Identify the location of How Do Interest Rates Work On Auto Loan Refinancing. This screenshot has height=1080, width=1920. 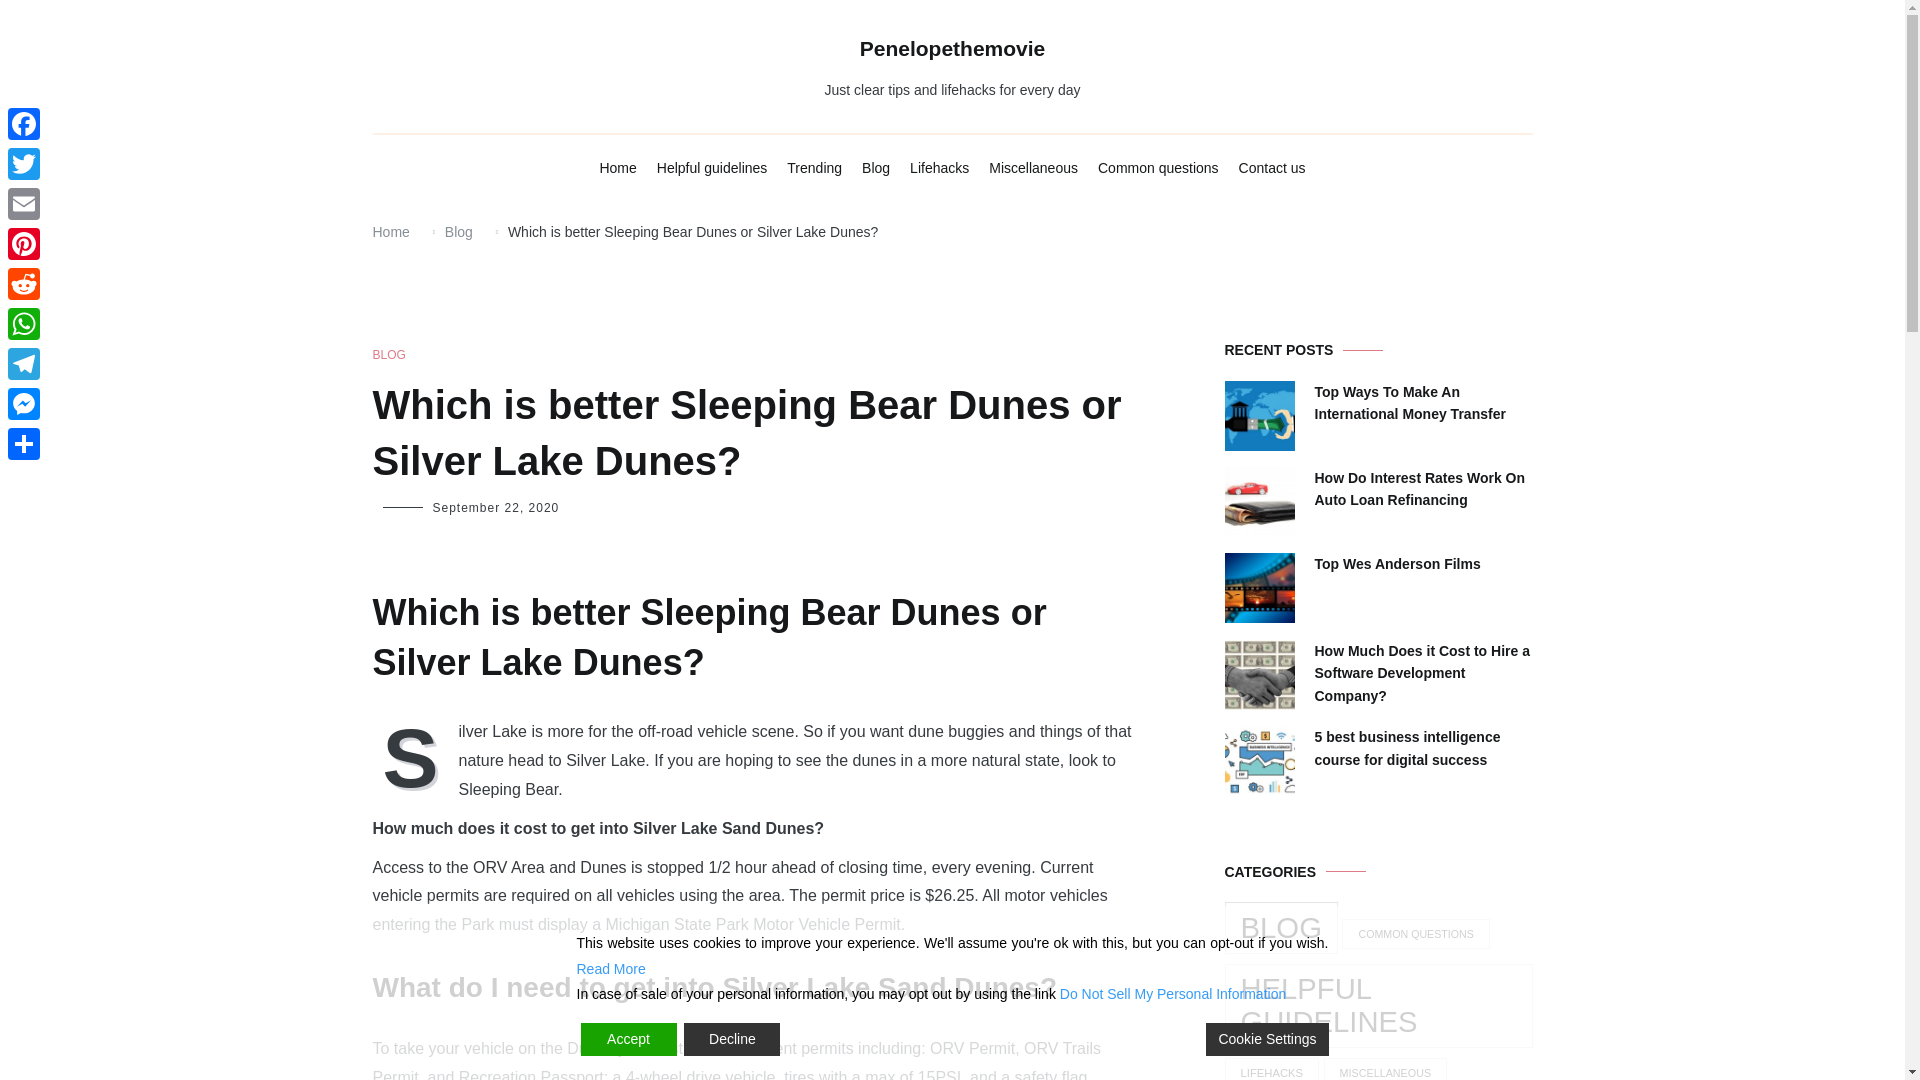
(1422, 488).